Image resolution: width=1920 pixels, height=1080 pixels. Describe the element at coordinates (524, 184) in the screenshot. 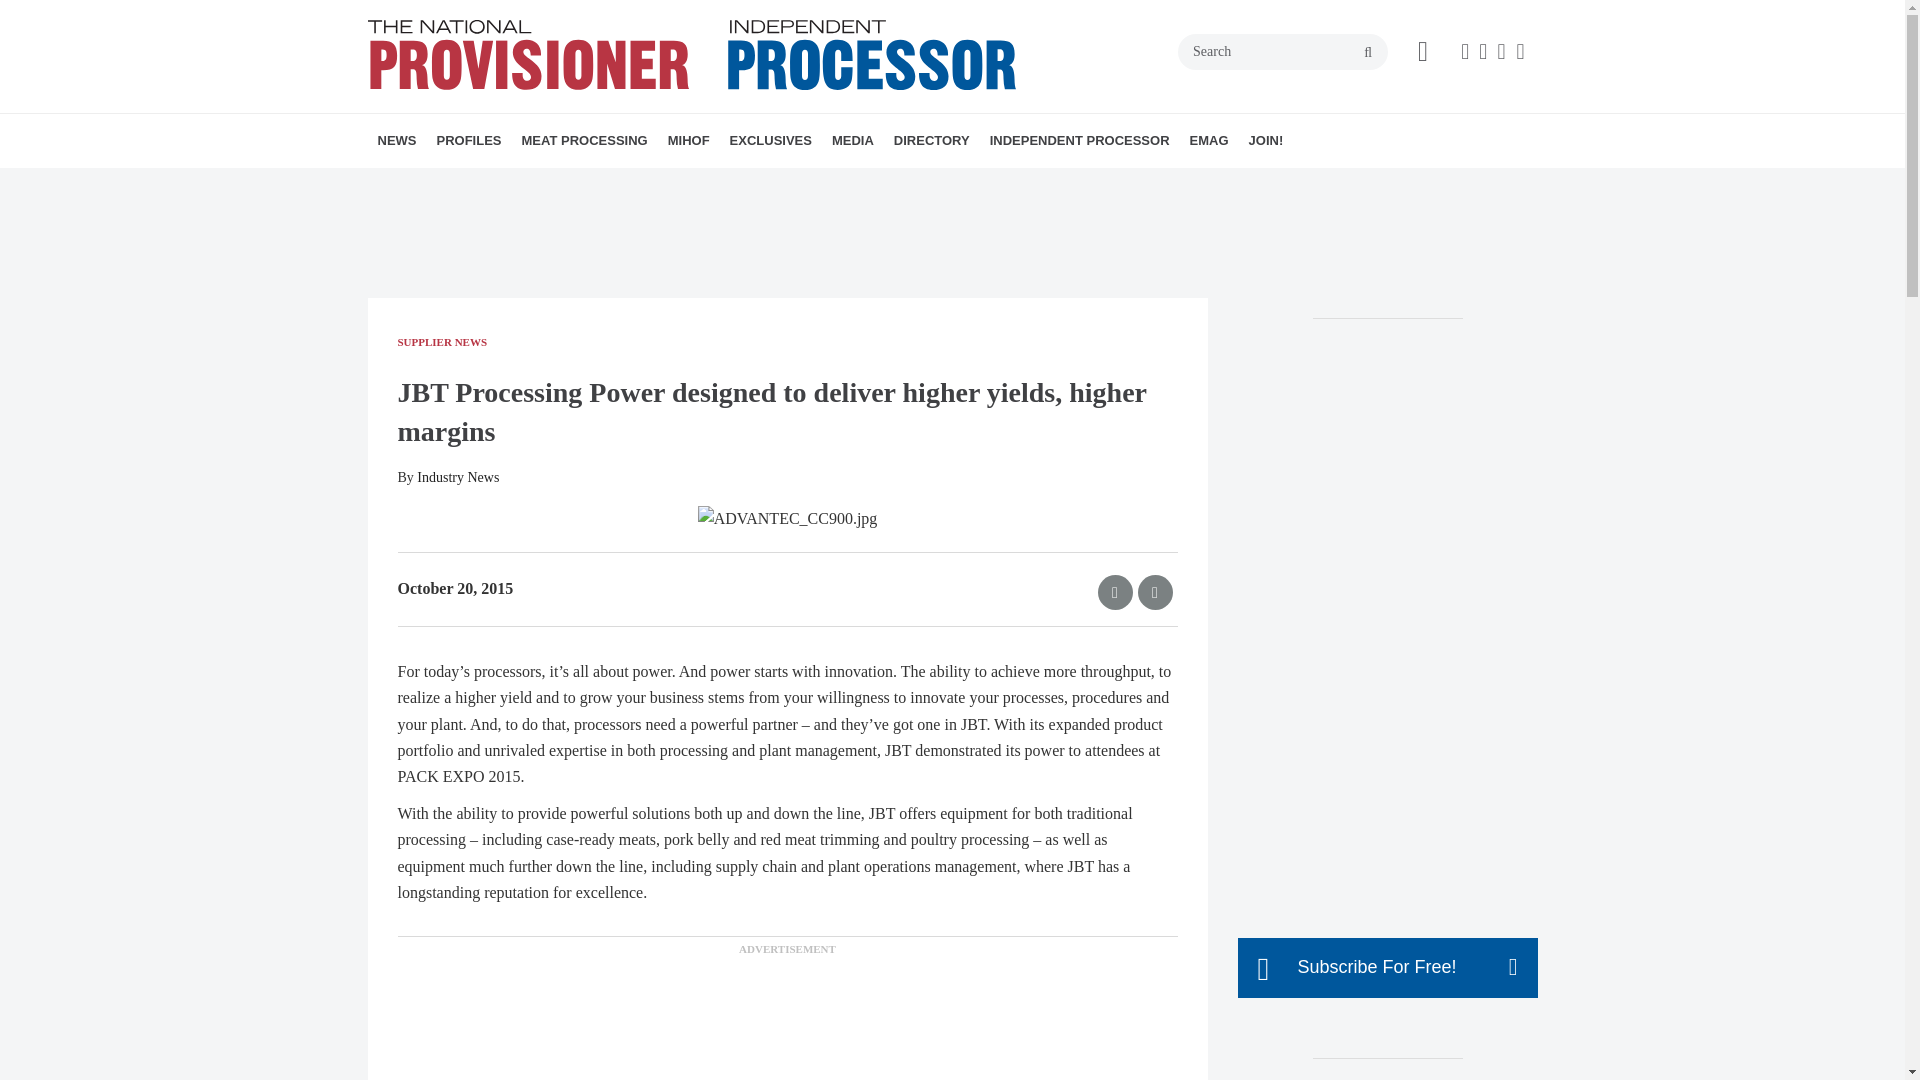

I see `REGULATIONS` at that location.